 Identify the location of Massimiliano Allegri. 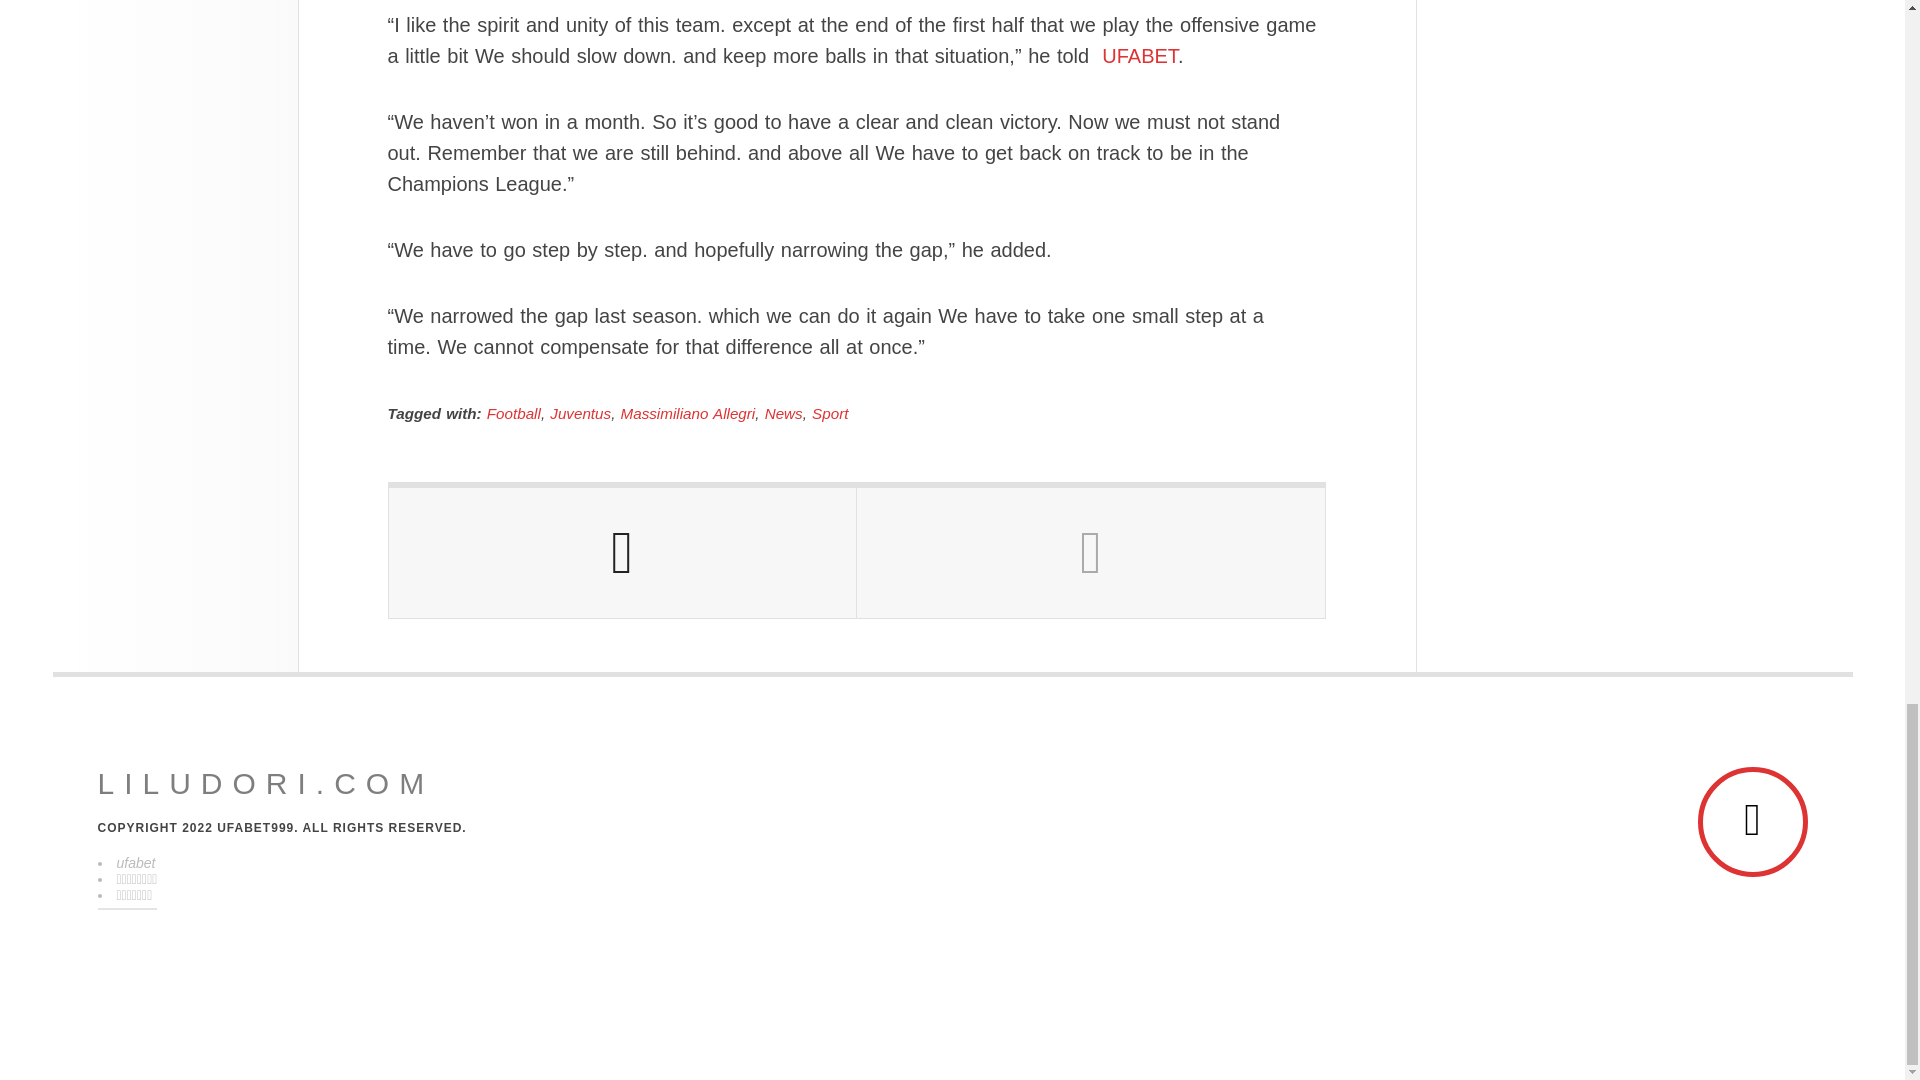
(688, 414).